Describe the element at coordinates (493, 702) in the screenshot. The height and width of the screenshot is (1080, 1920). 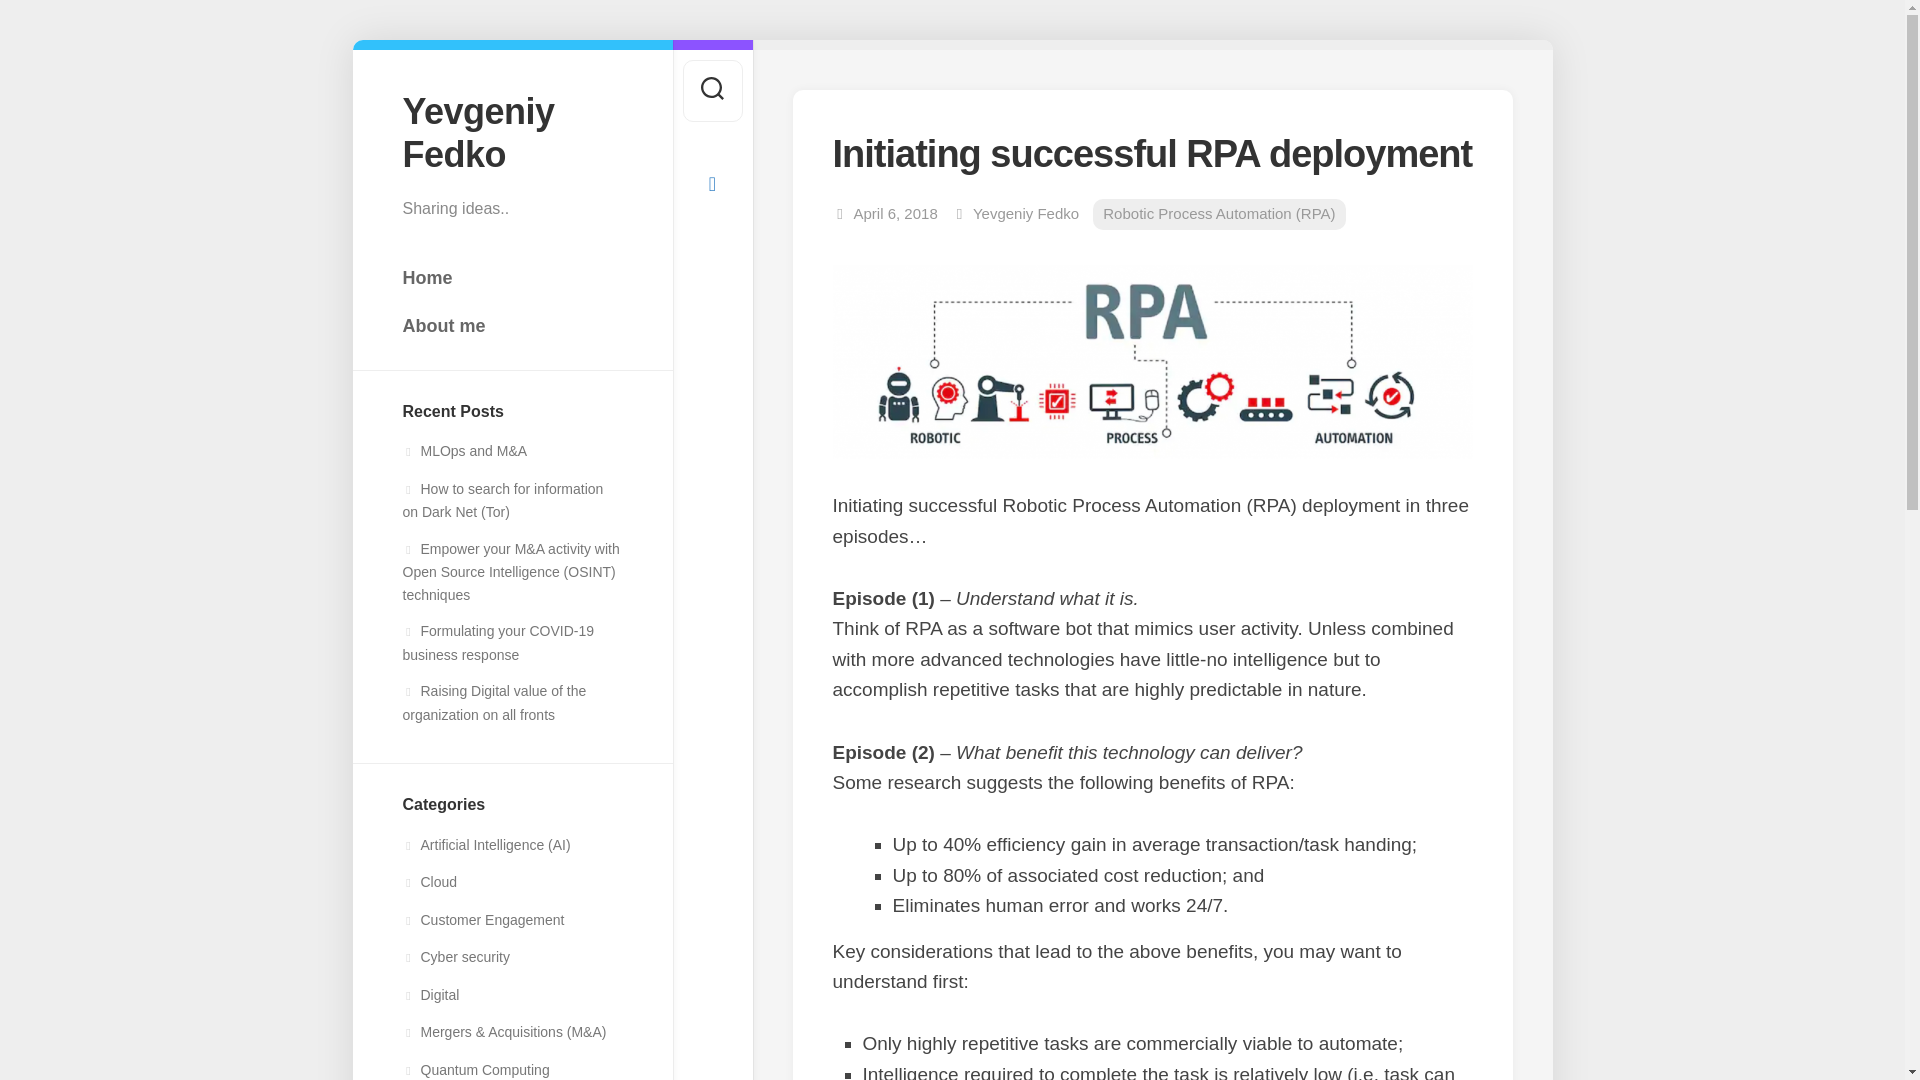
I see `Raising Digital value of the organization on all fronts` at that location.